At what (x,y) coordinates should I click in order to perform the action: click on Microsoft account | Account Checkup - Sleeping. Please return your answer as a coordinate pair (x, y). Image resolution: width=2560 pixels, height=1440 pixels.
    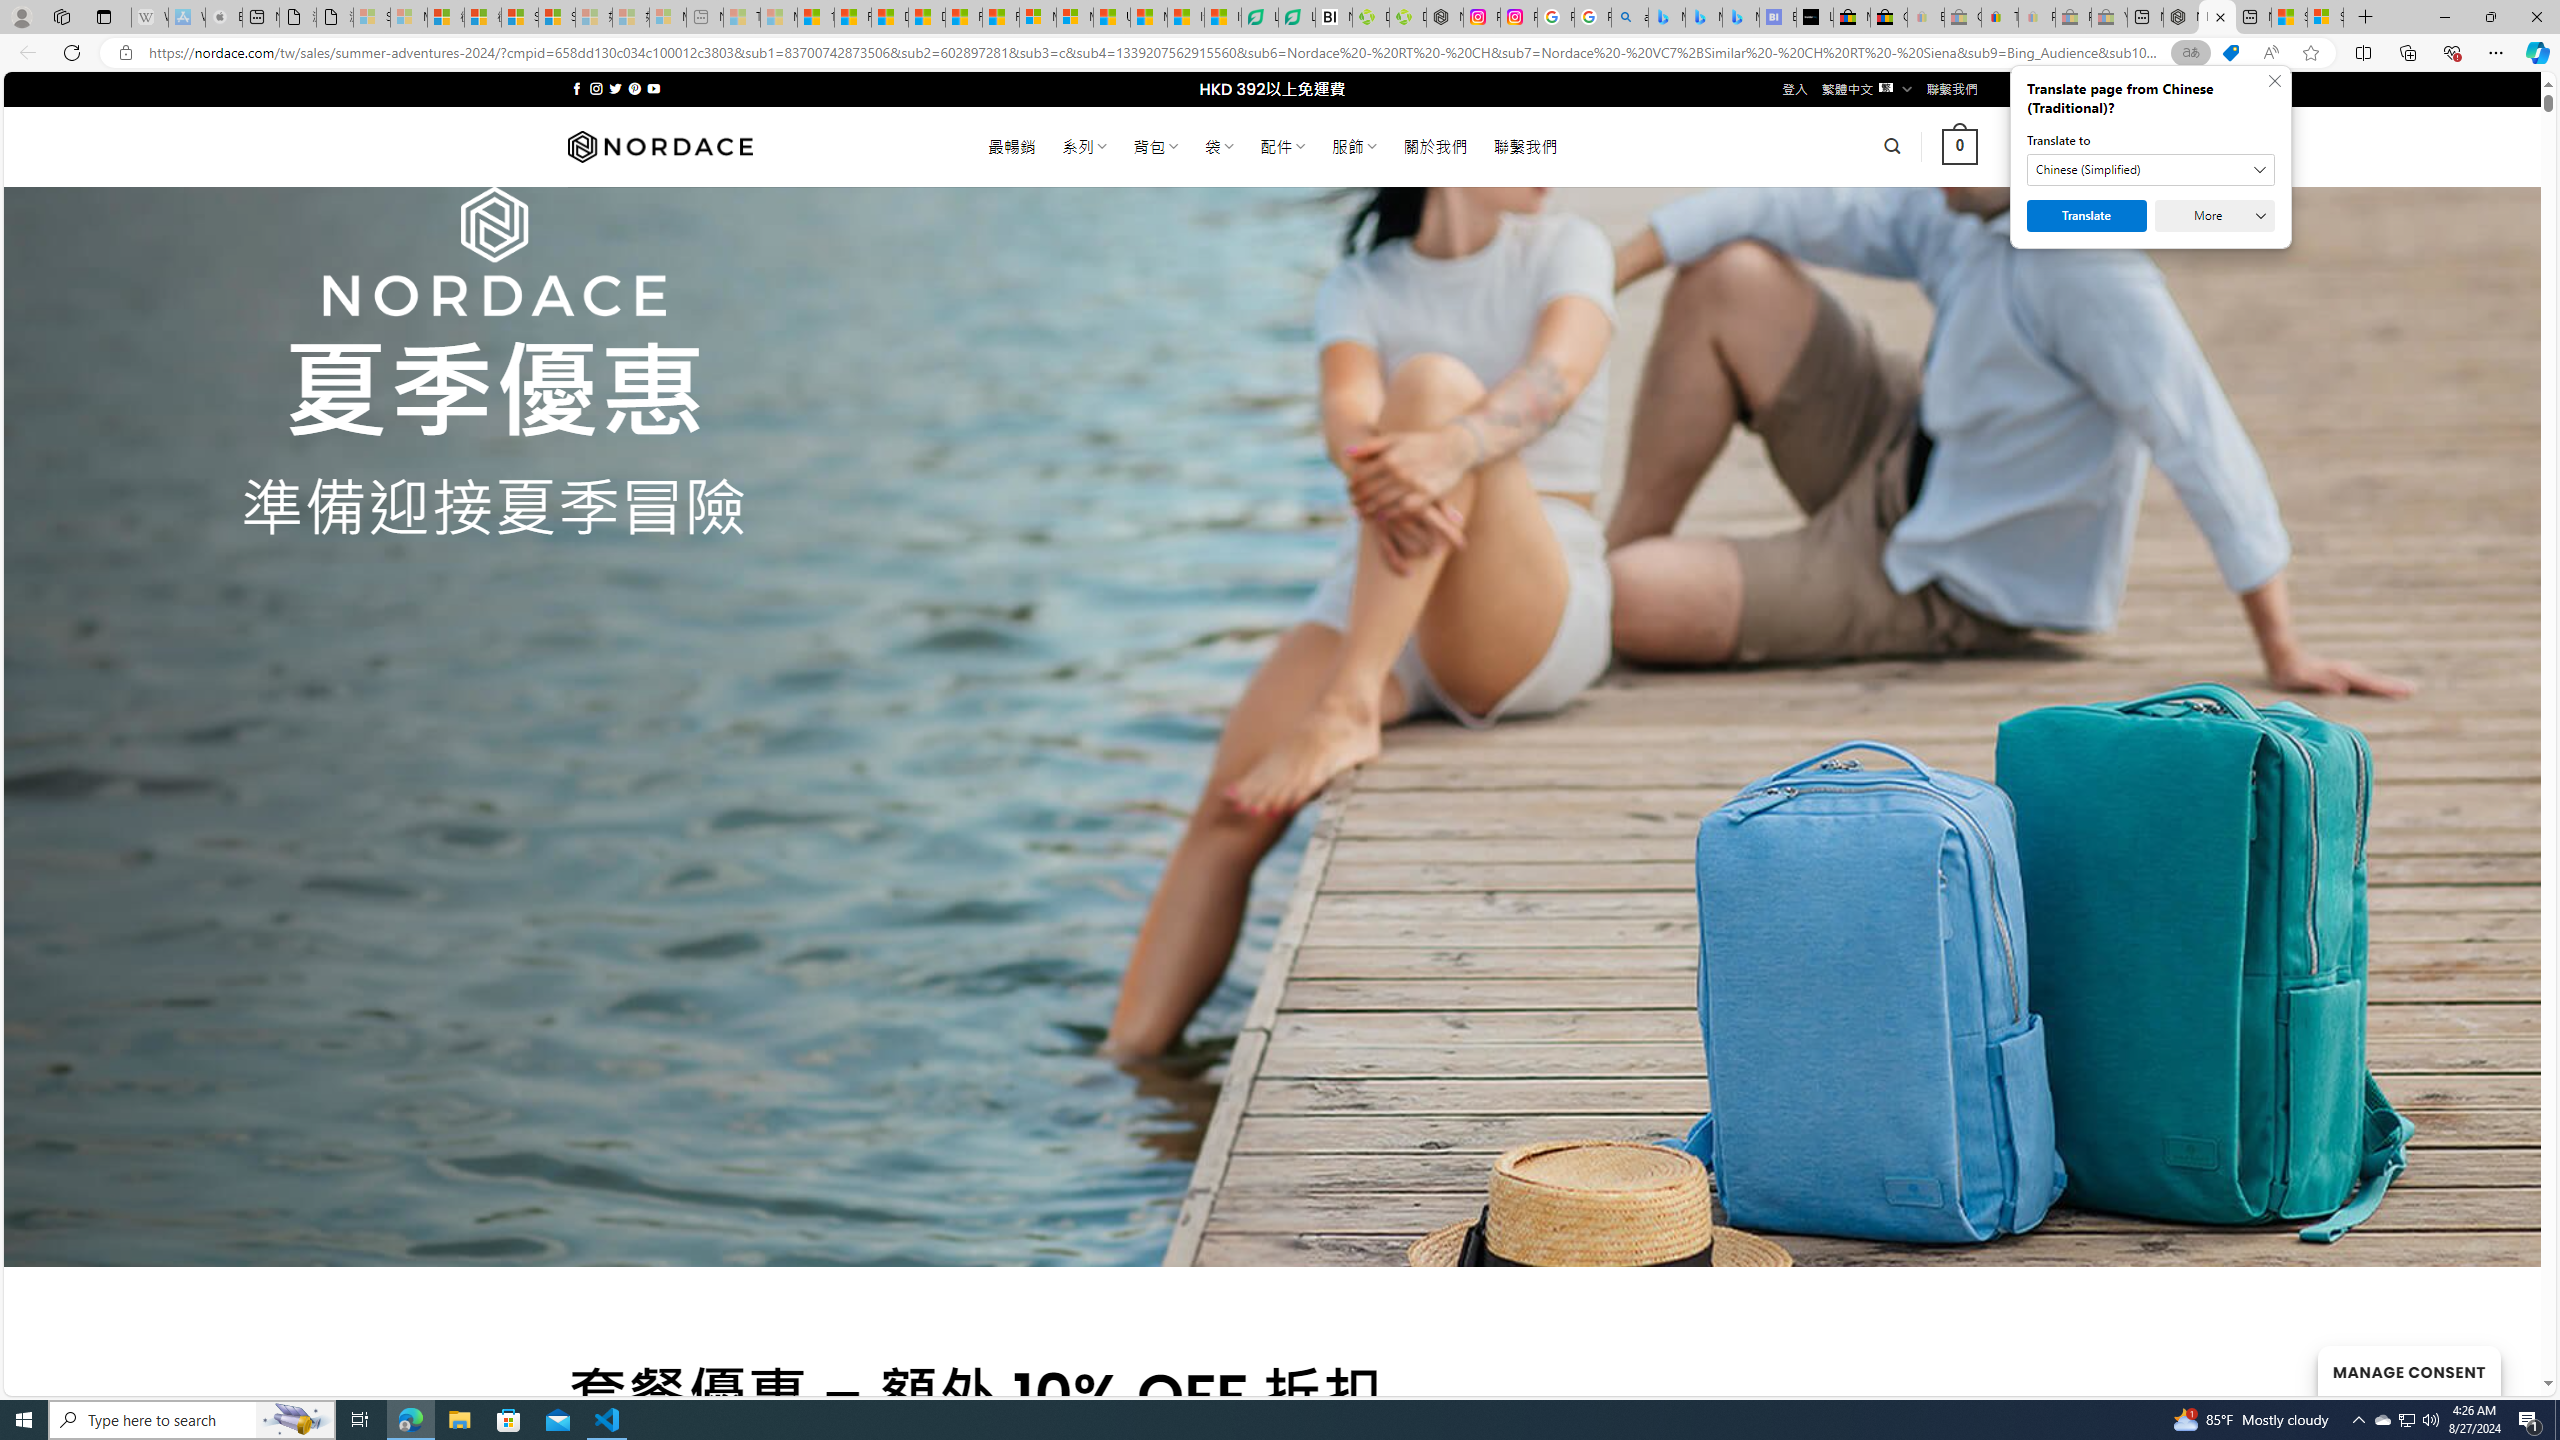
    Looking at the image, I should click on (666, 17).